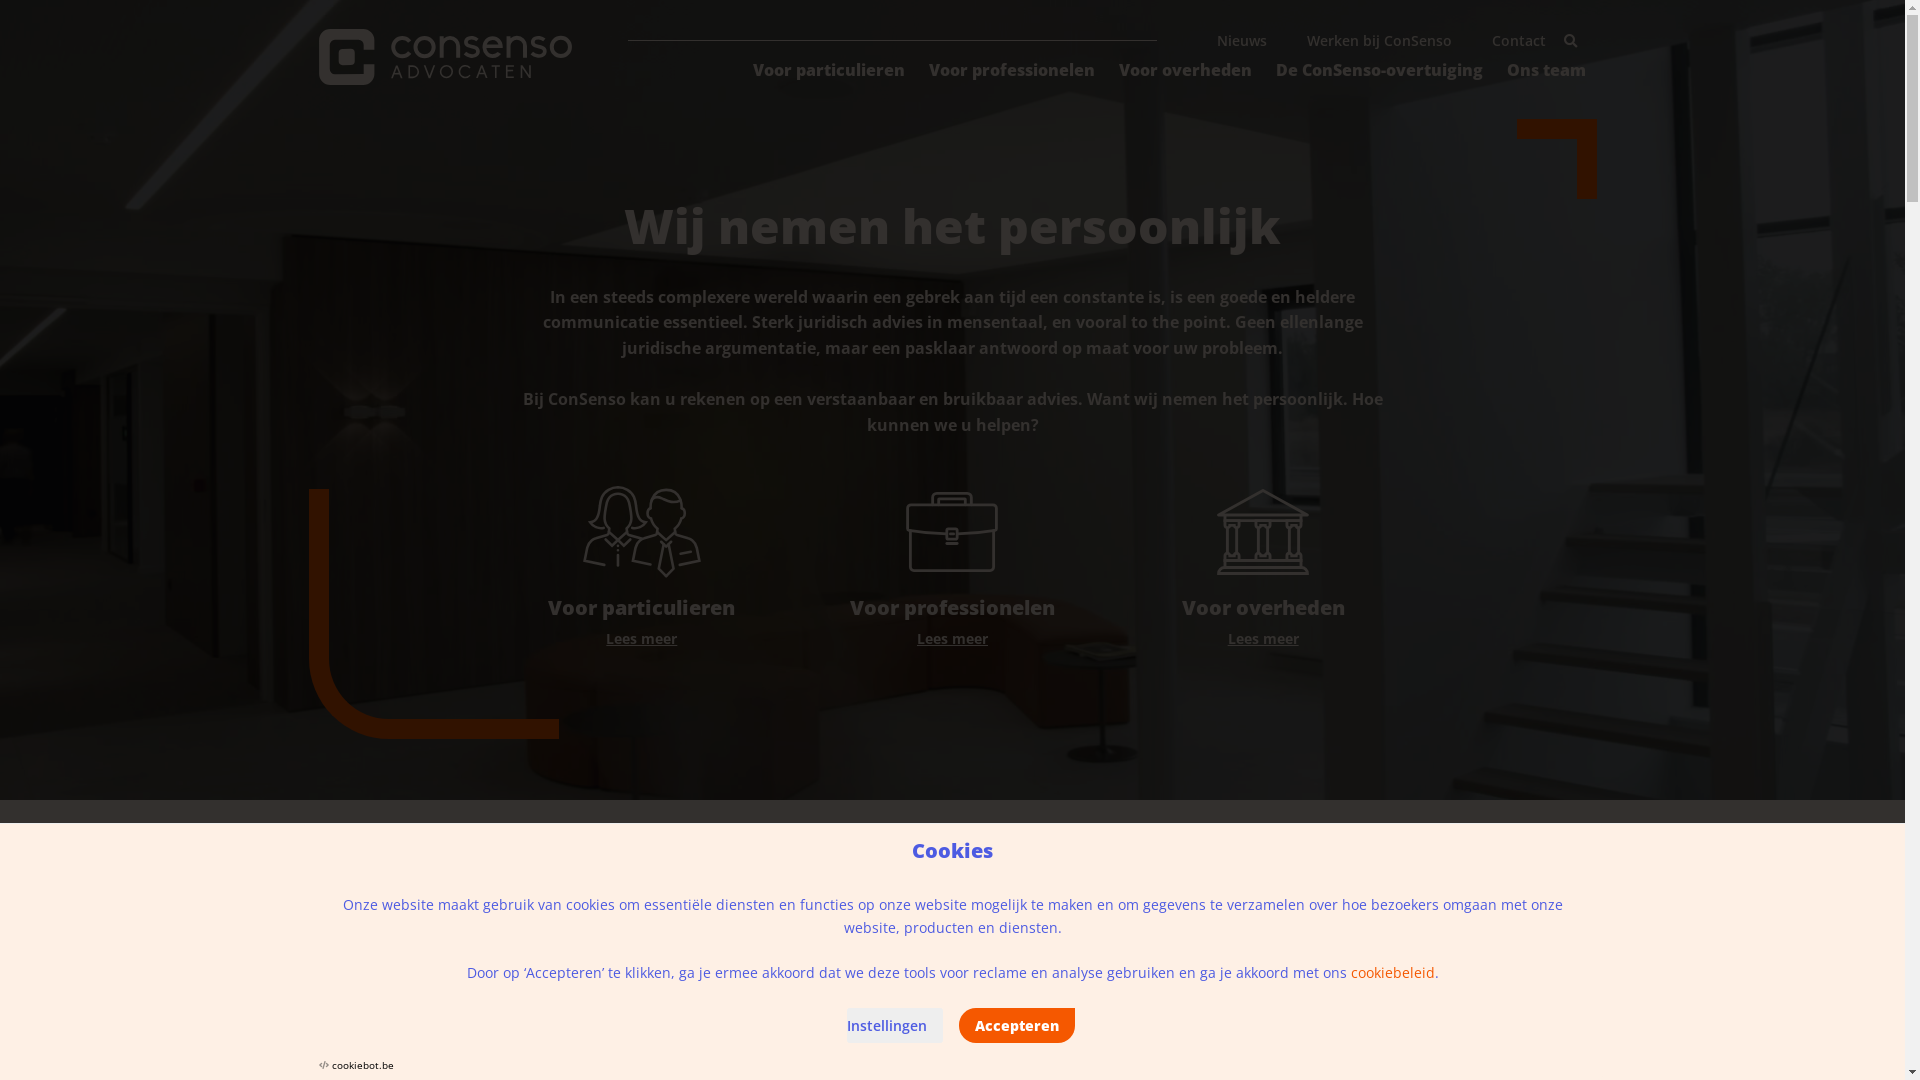 This screenshot has height=1080, width=1920. Describe the element at coordinates (1380, 72) in the screenshot. I see `De ConSenso-overtuiging` at that location.